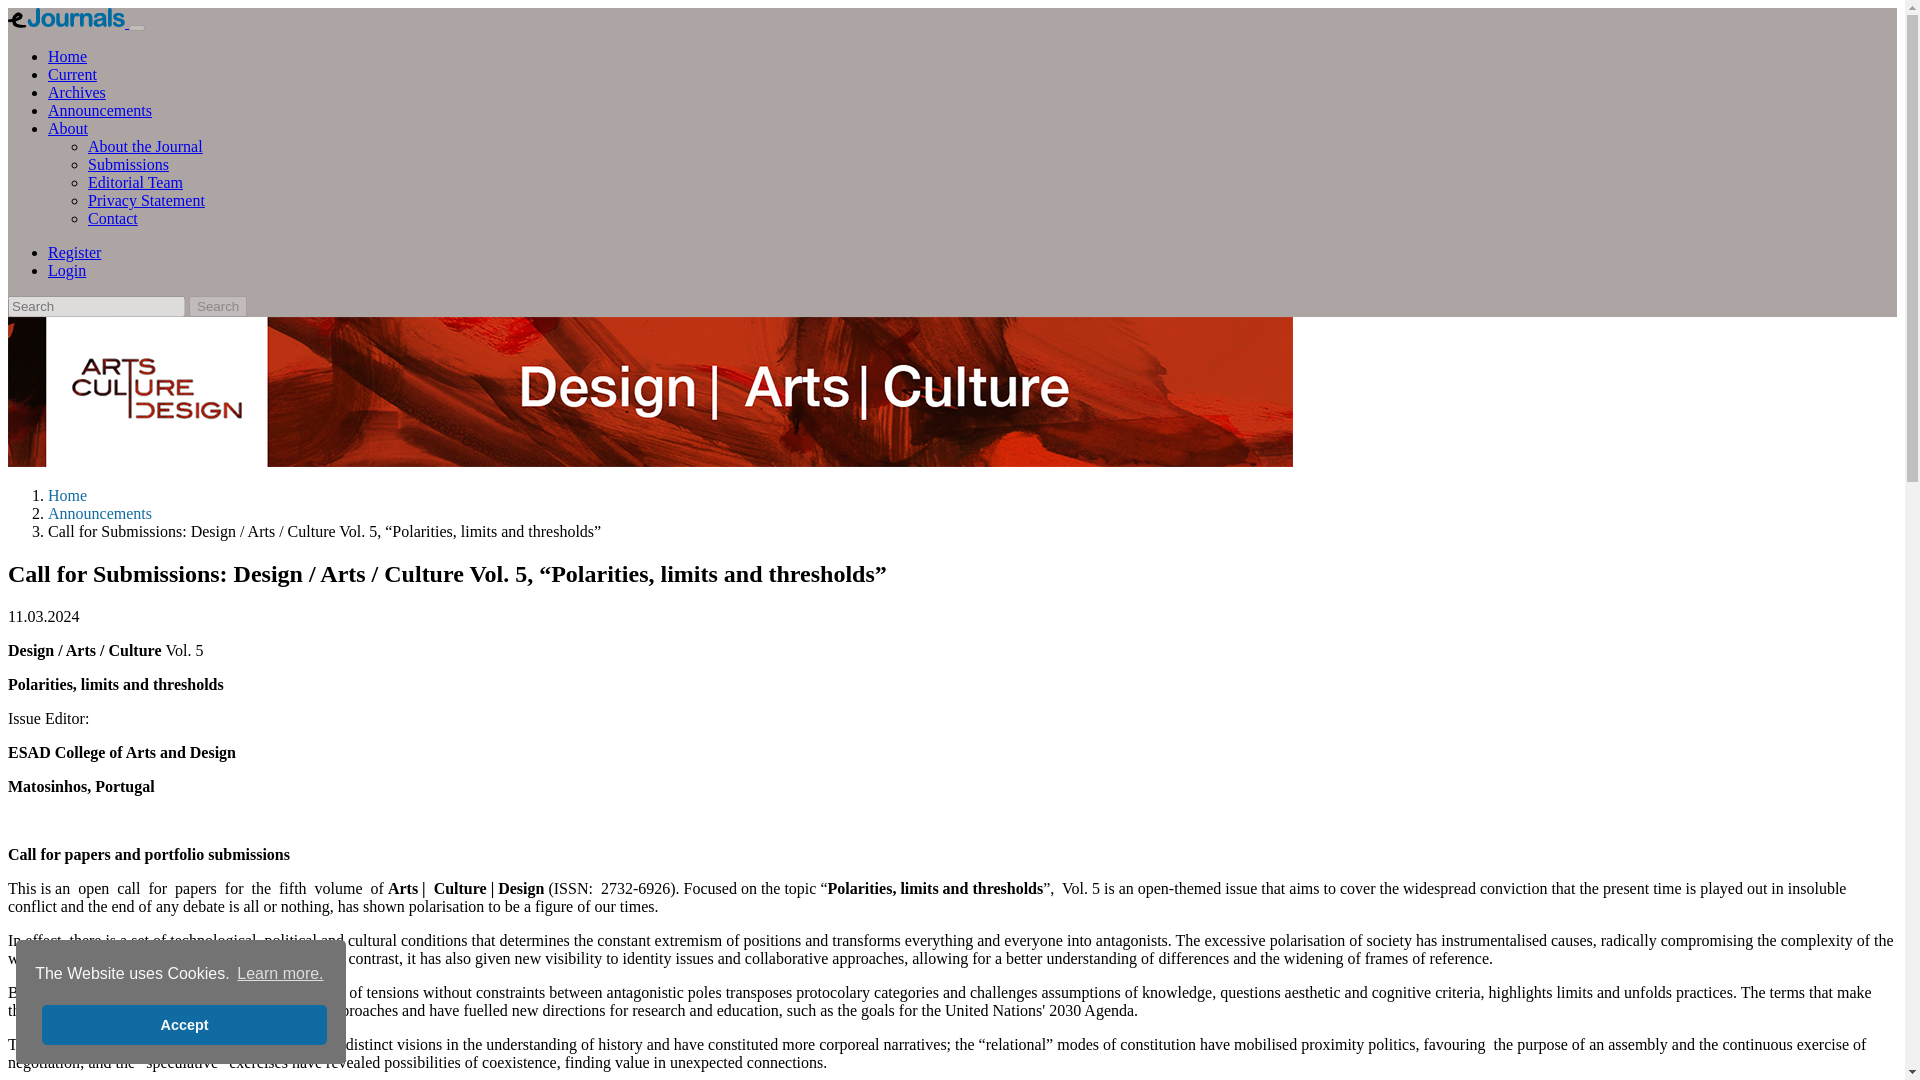 This screenshot has height=1080, width=1920. I want to click on About, so click(68, 128).